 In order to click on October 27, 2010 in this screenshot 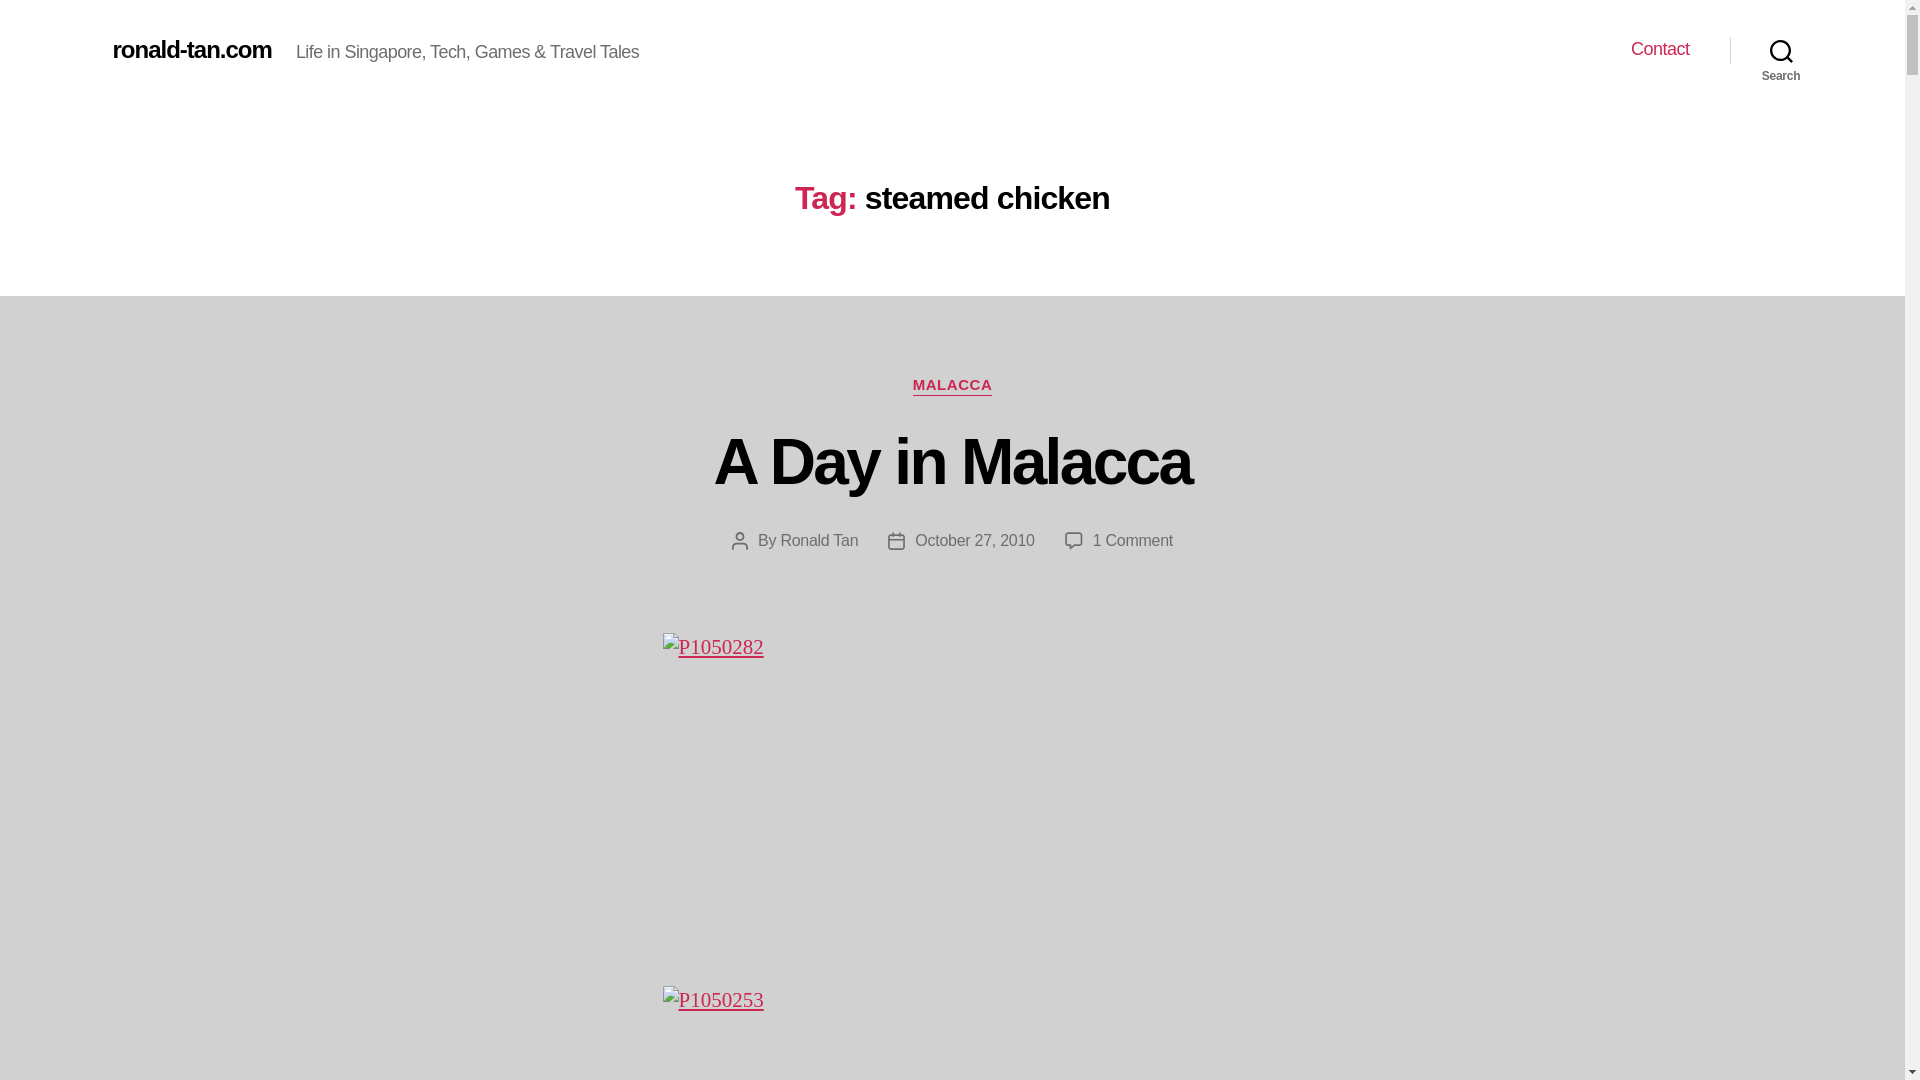, I will do `click(974, 540)`.